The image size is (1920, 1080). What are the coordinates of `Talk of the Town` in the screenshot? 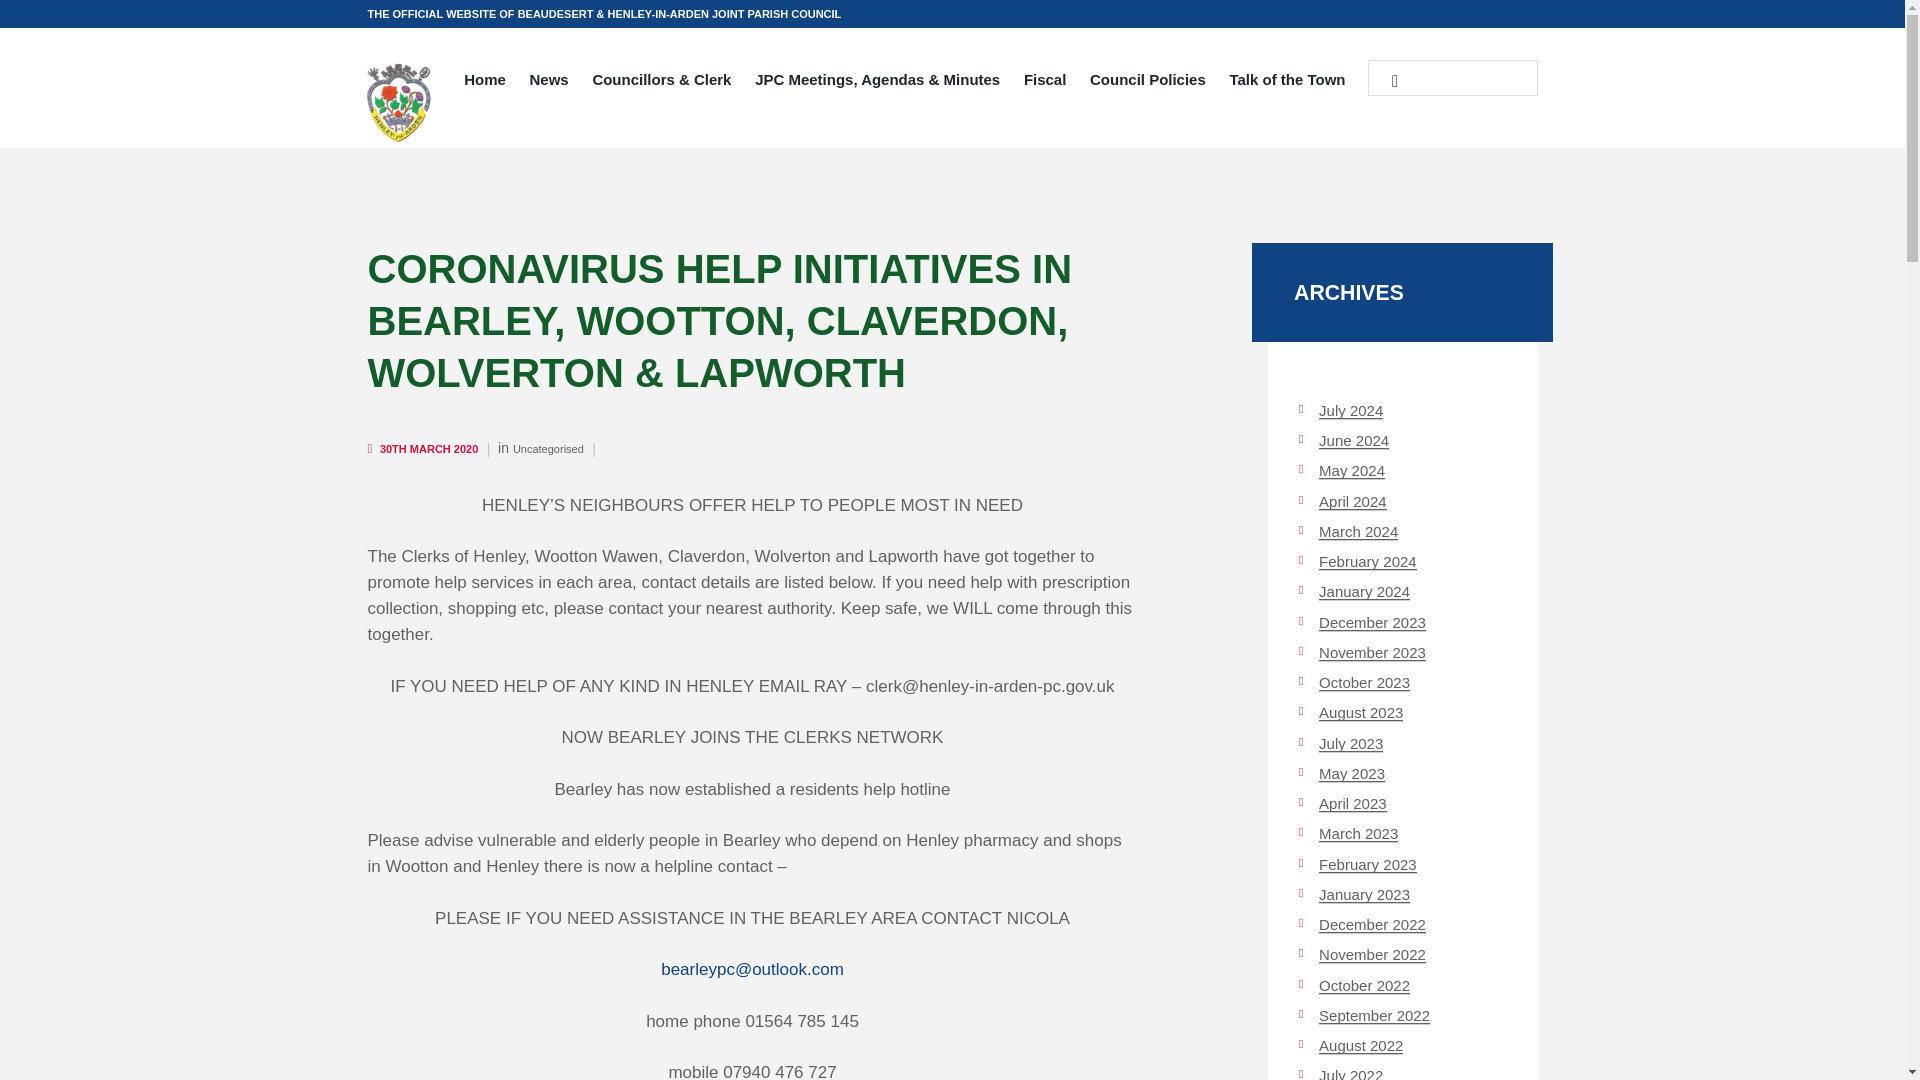 It's located at (1287, 82).